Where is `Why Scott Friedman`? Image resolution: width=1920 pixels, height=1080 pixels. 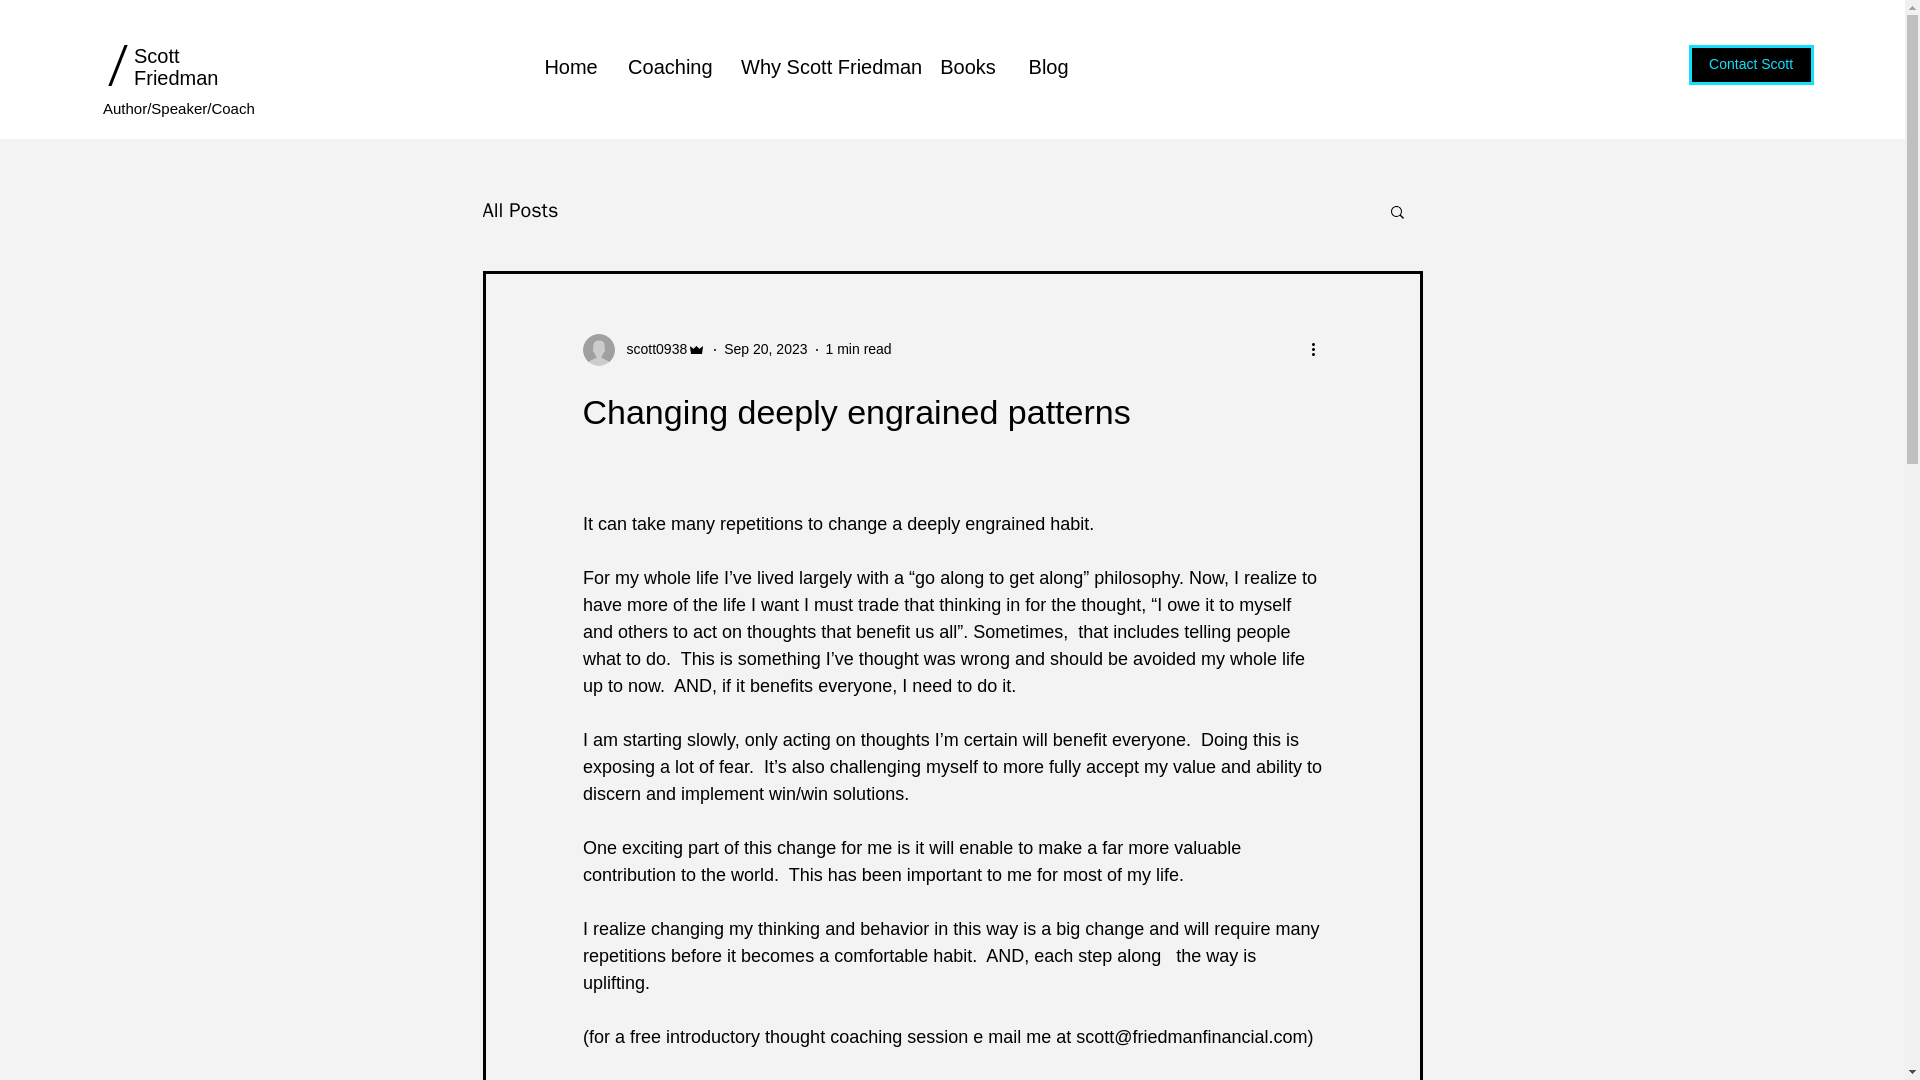
Why Scott Friedman is located at coordinates (824, 66).